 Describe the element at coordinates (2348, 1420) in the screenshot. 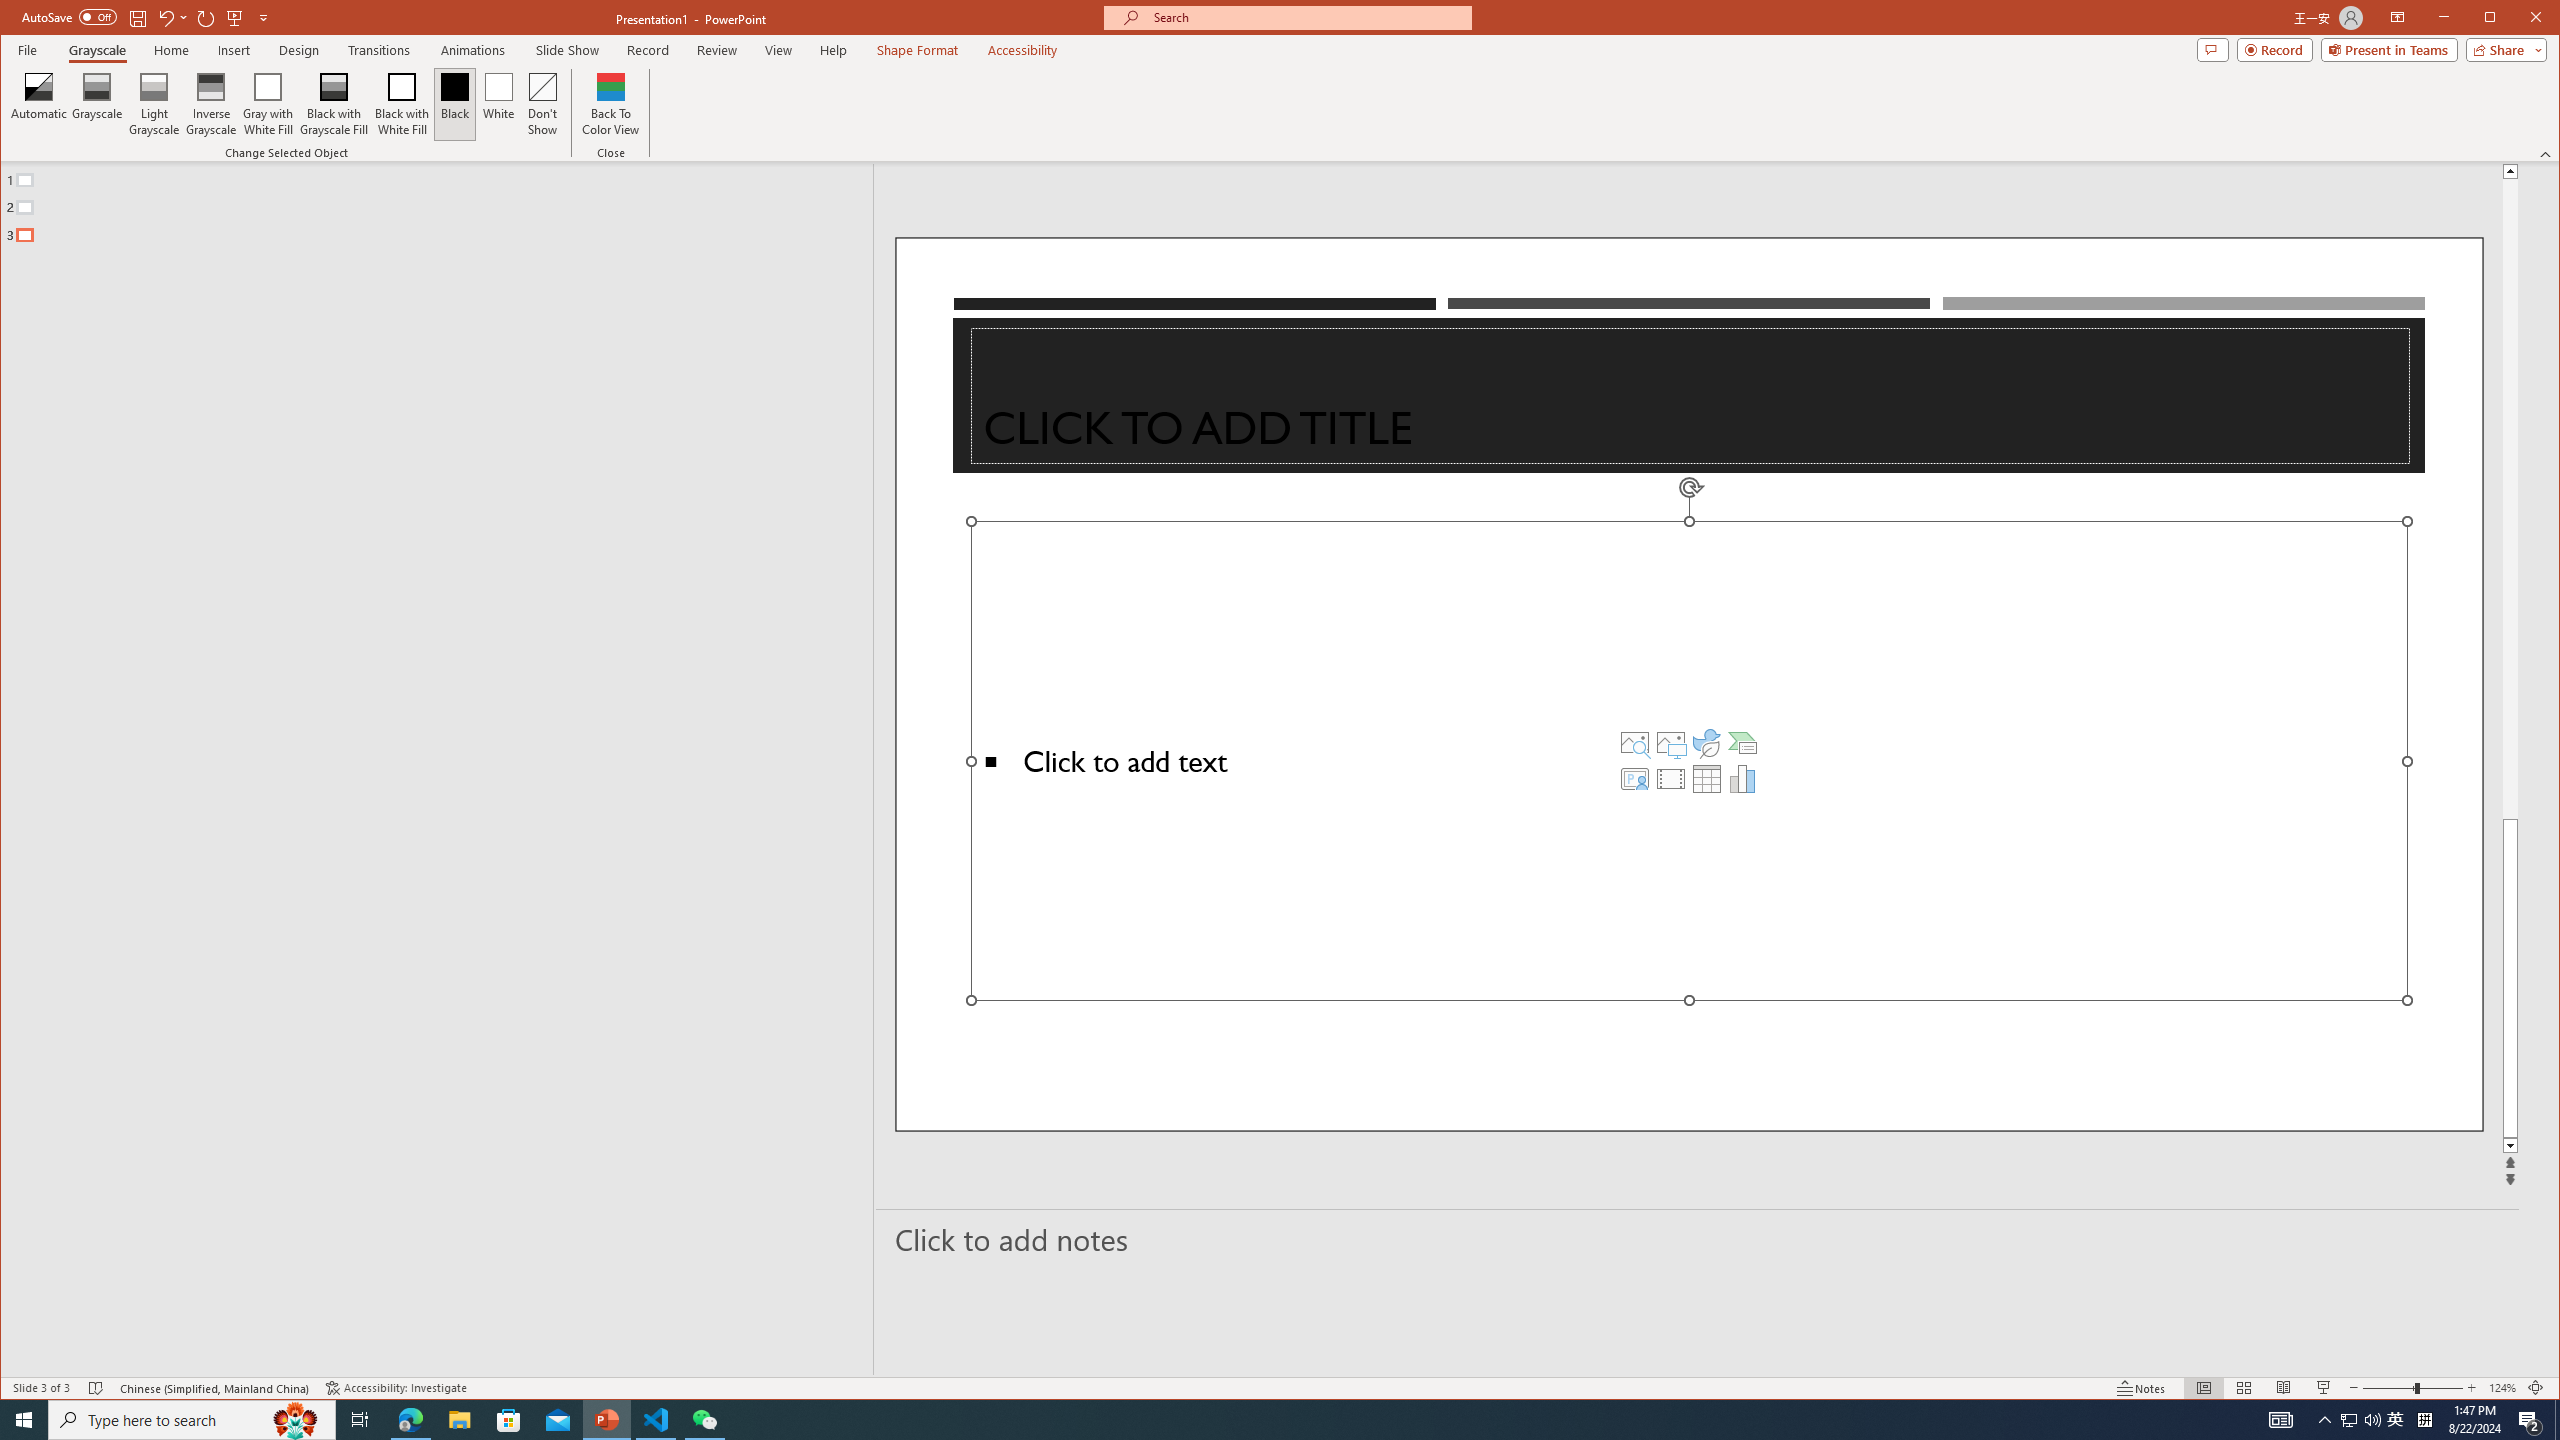

I see `Share` at that location.